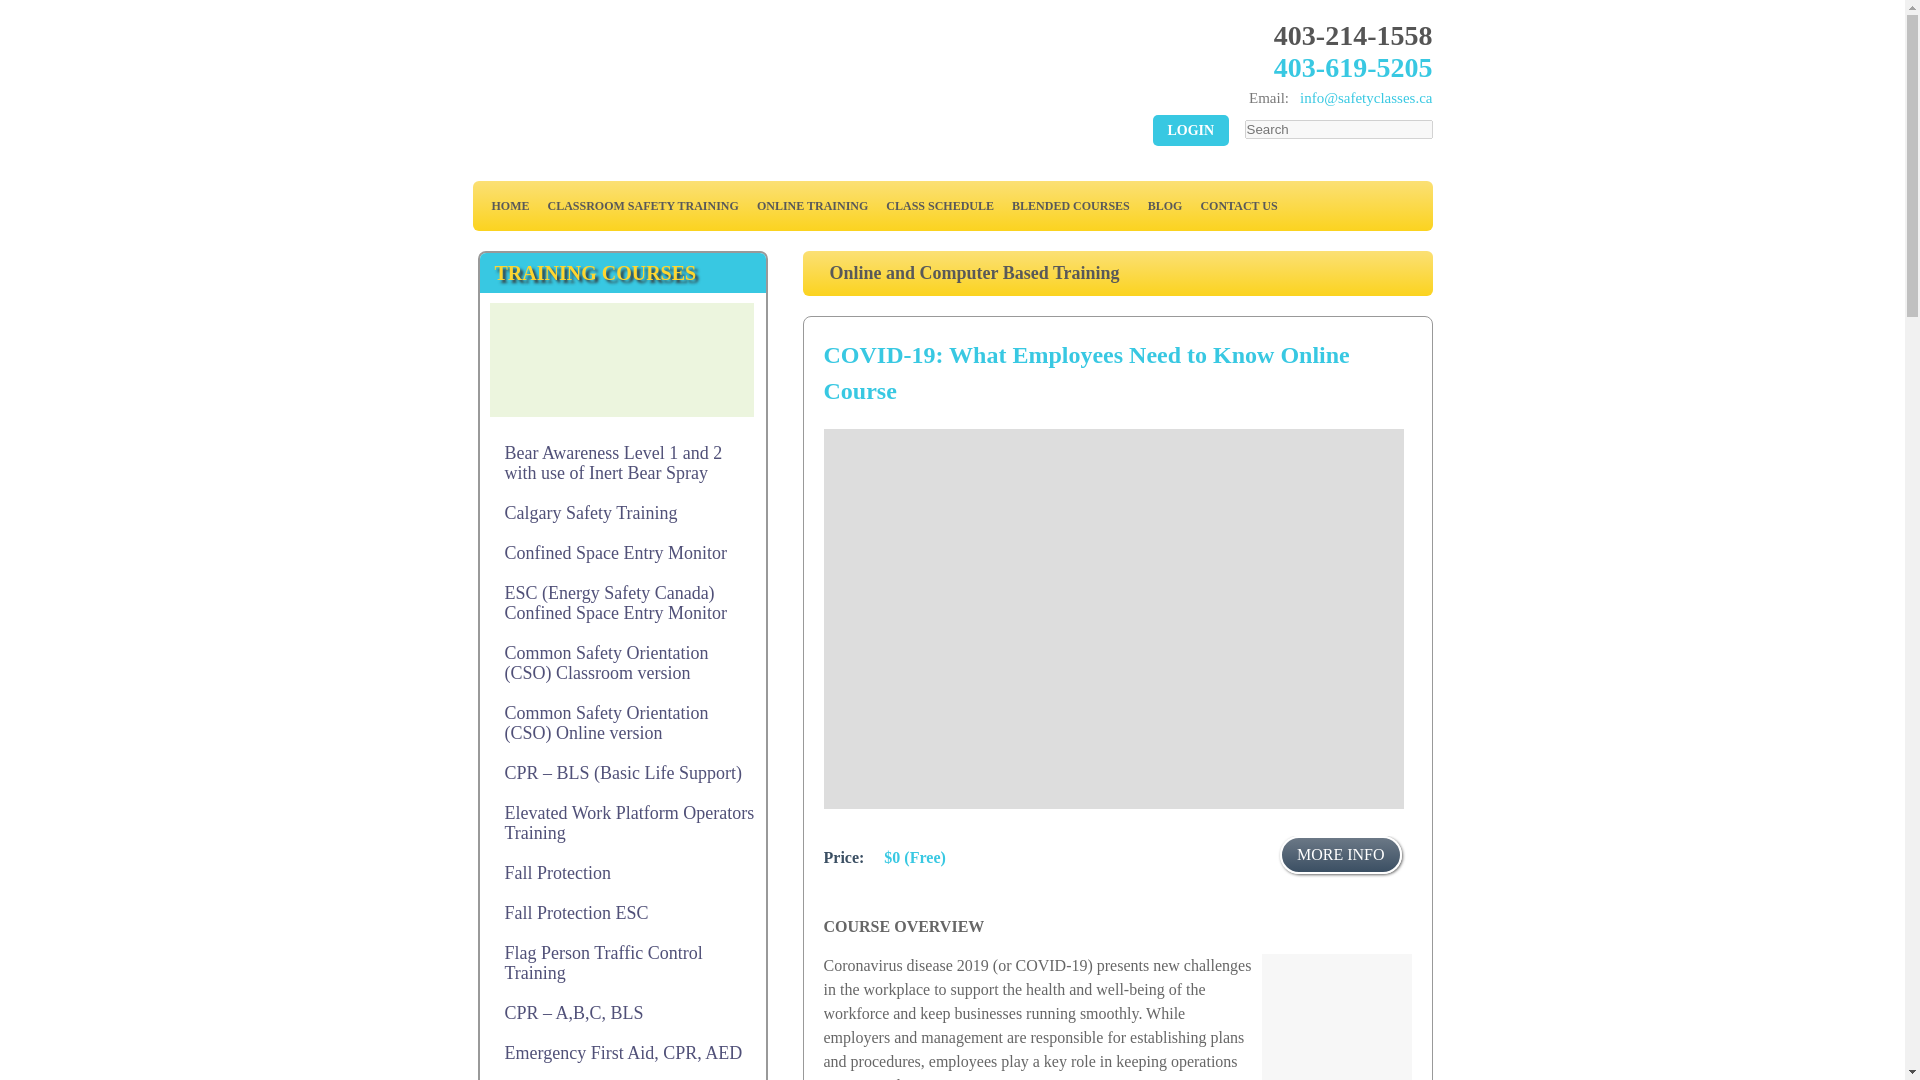  I want to click on BLOG, so click(1165, 205).